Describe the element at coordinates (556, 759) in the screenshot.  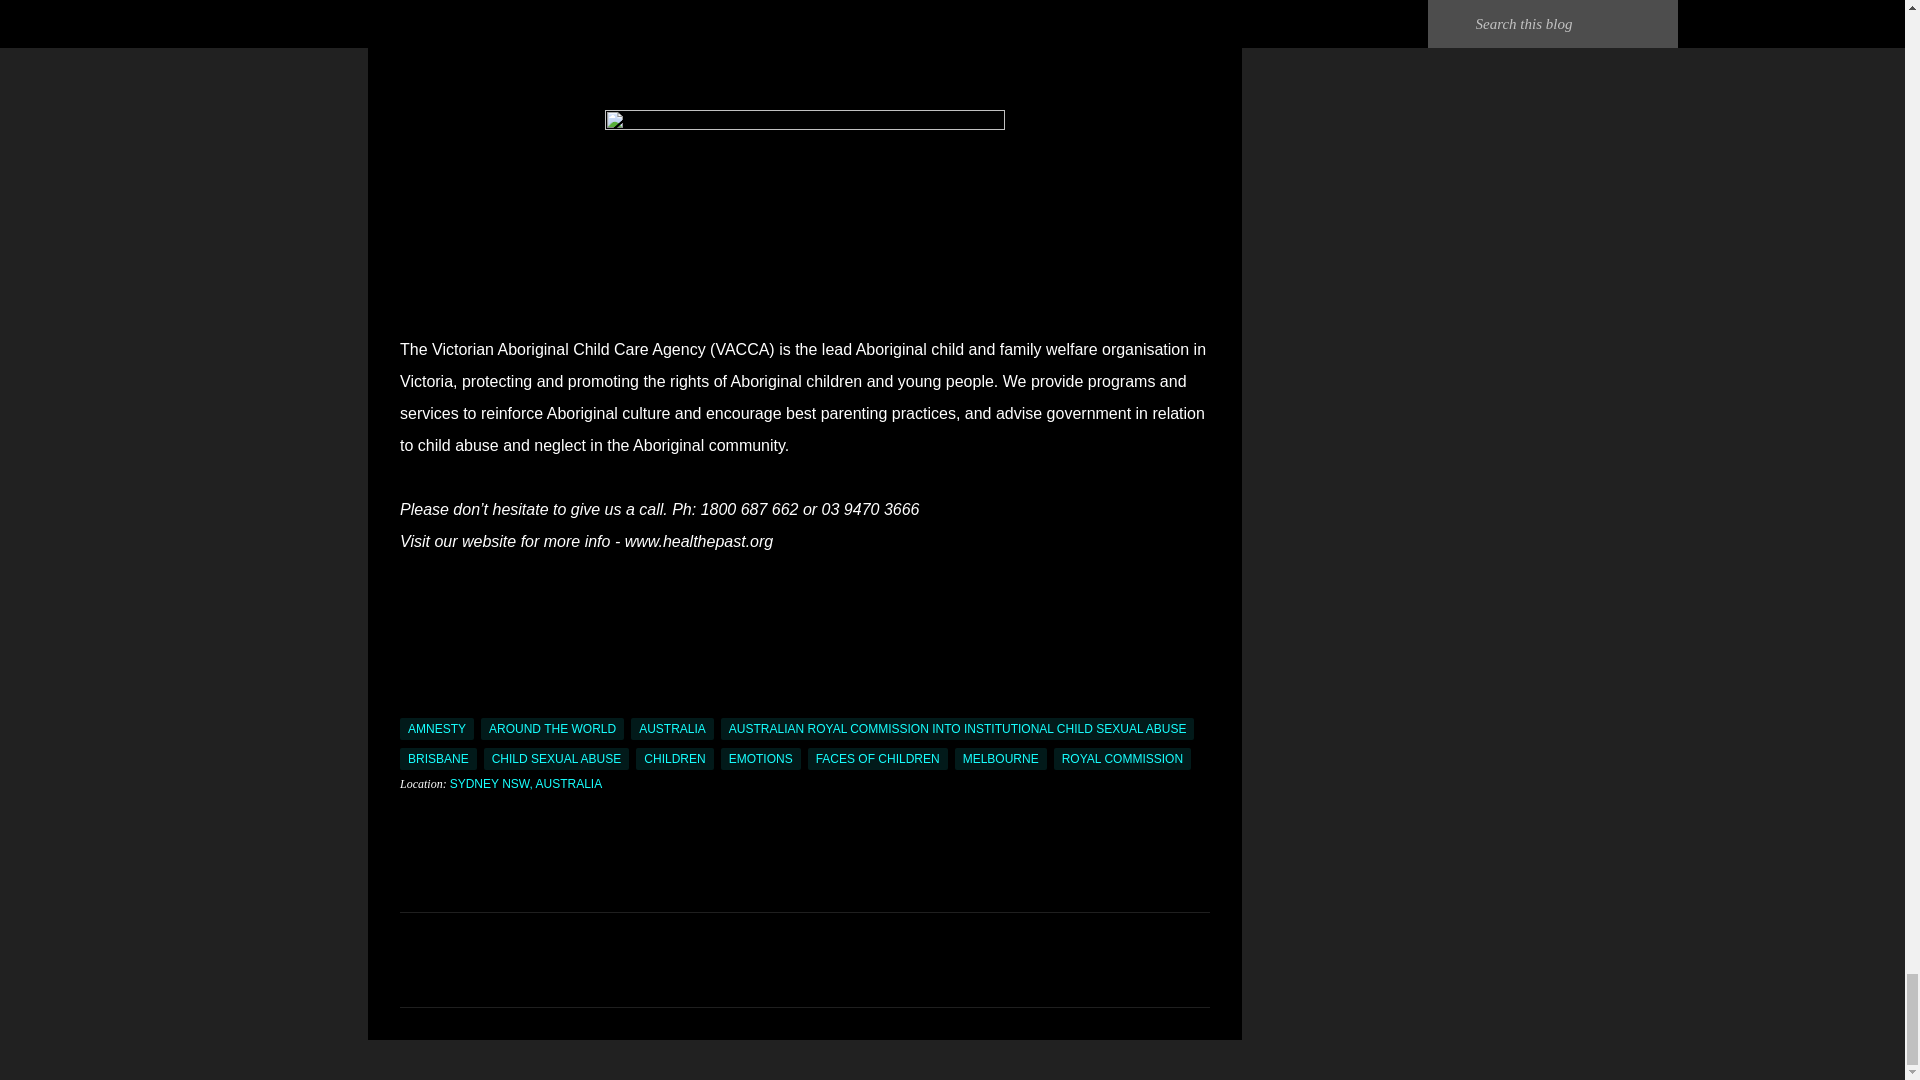
I see `CHILD SEXUAL ABUSE` at that location.